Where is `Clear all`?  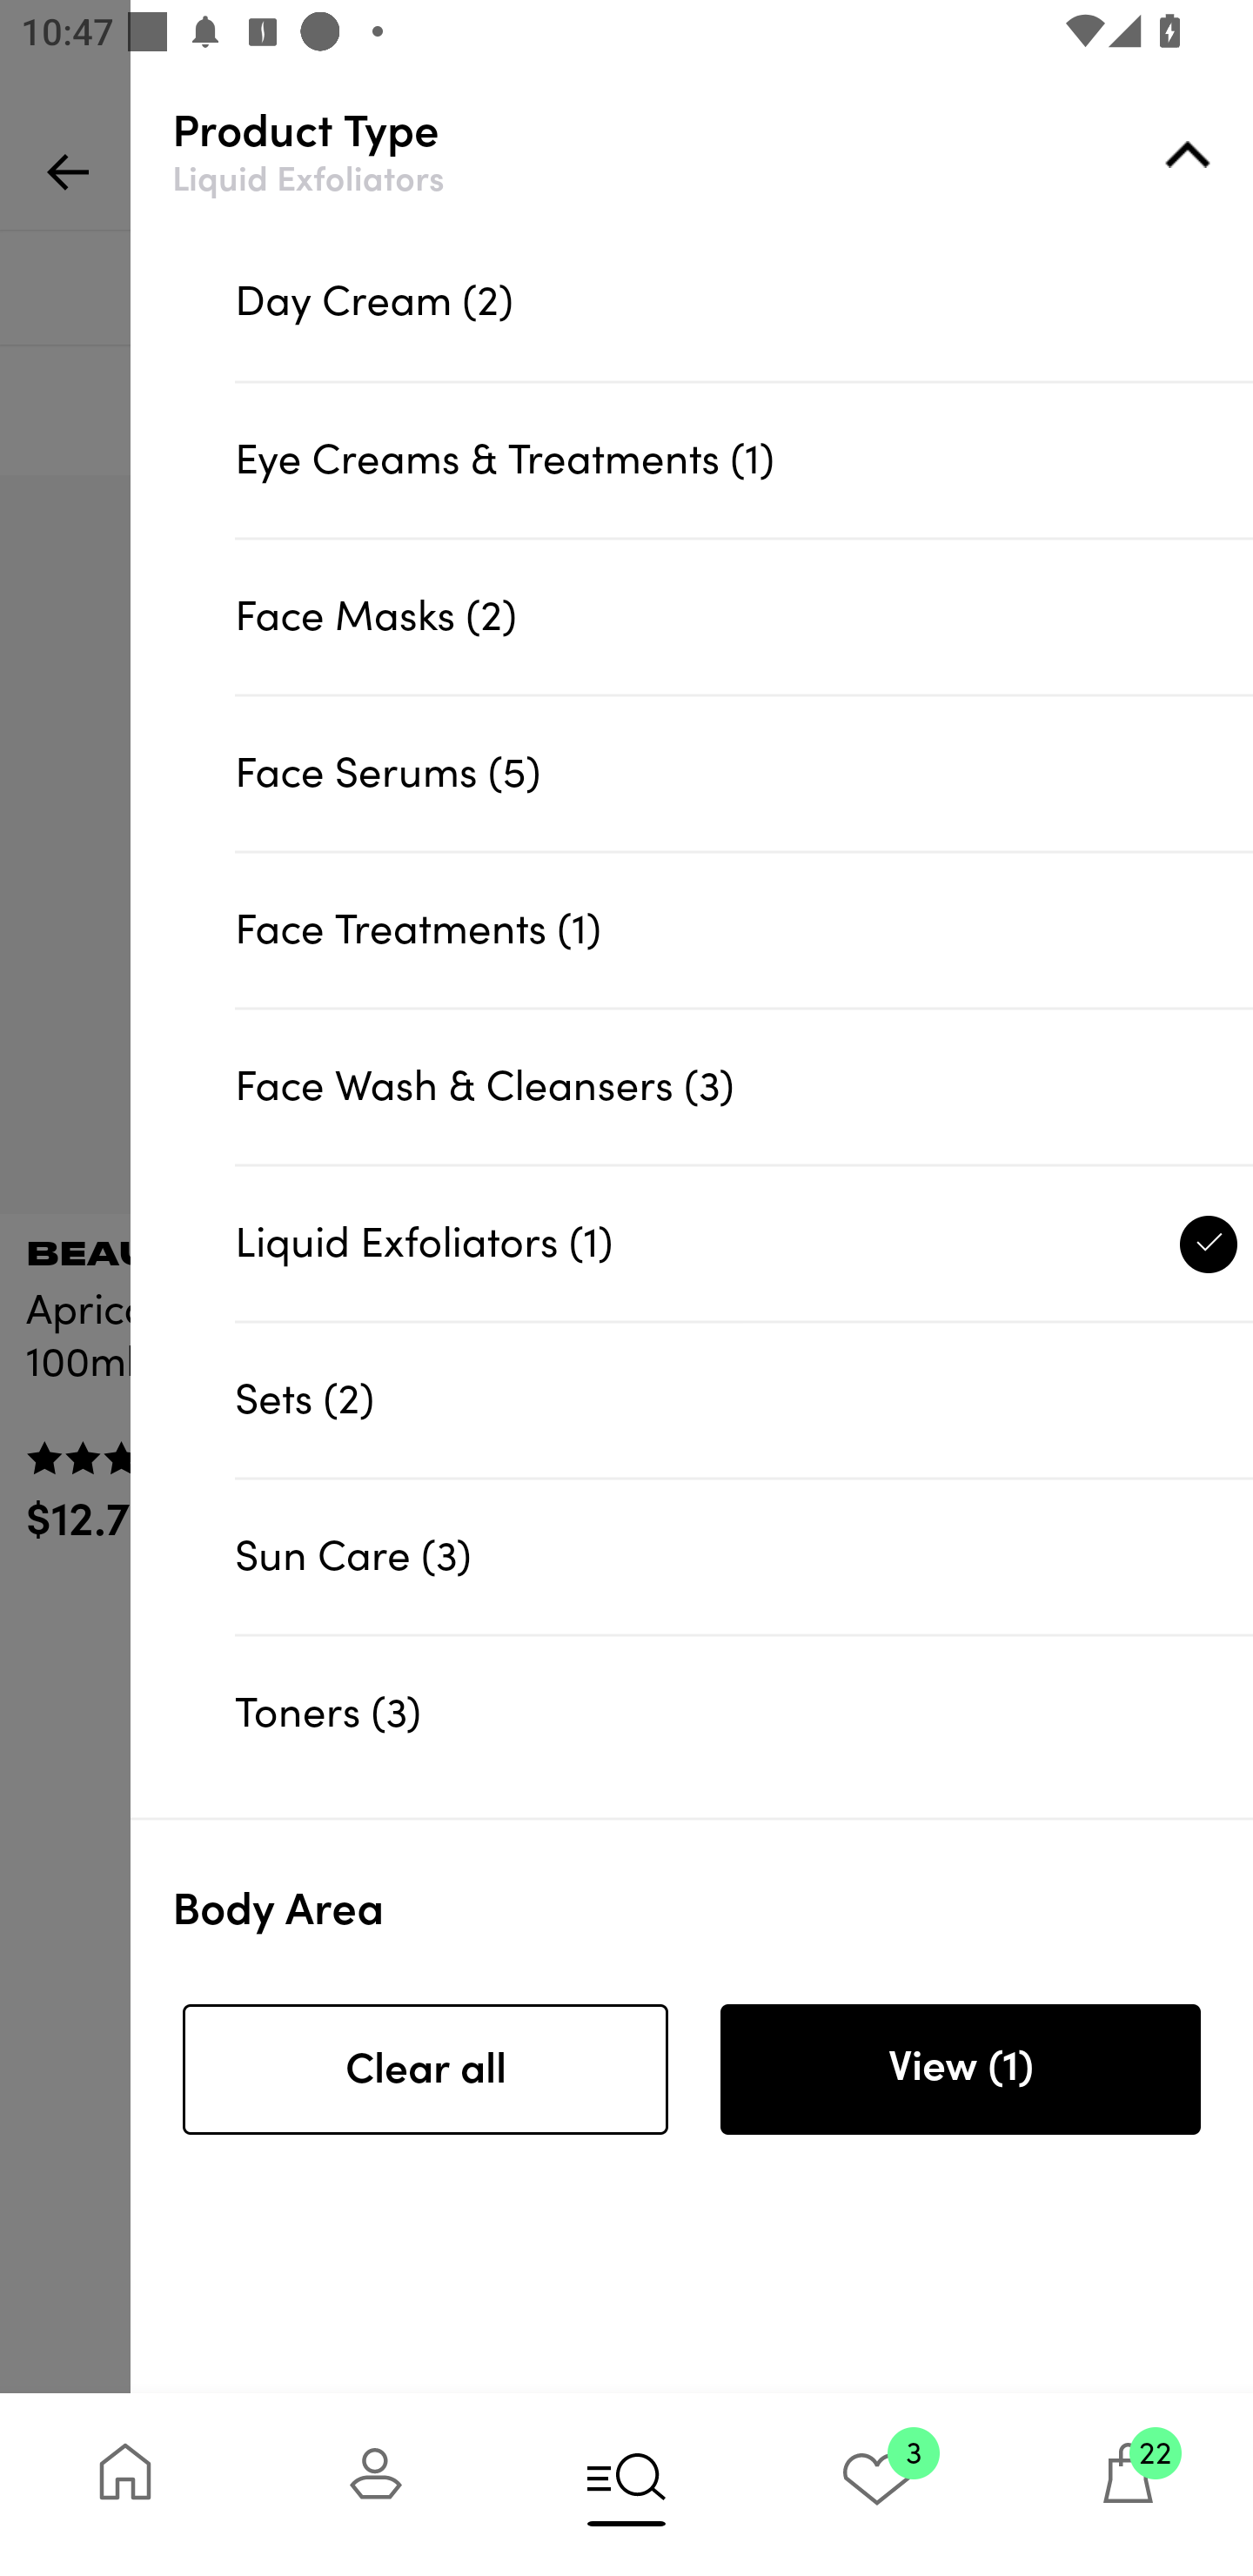 Clear all is located at coordinates (425, 2070).